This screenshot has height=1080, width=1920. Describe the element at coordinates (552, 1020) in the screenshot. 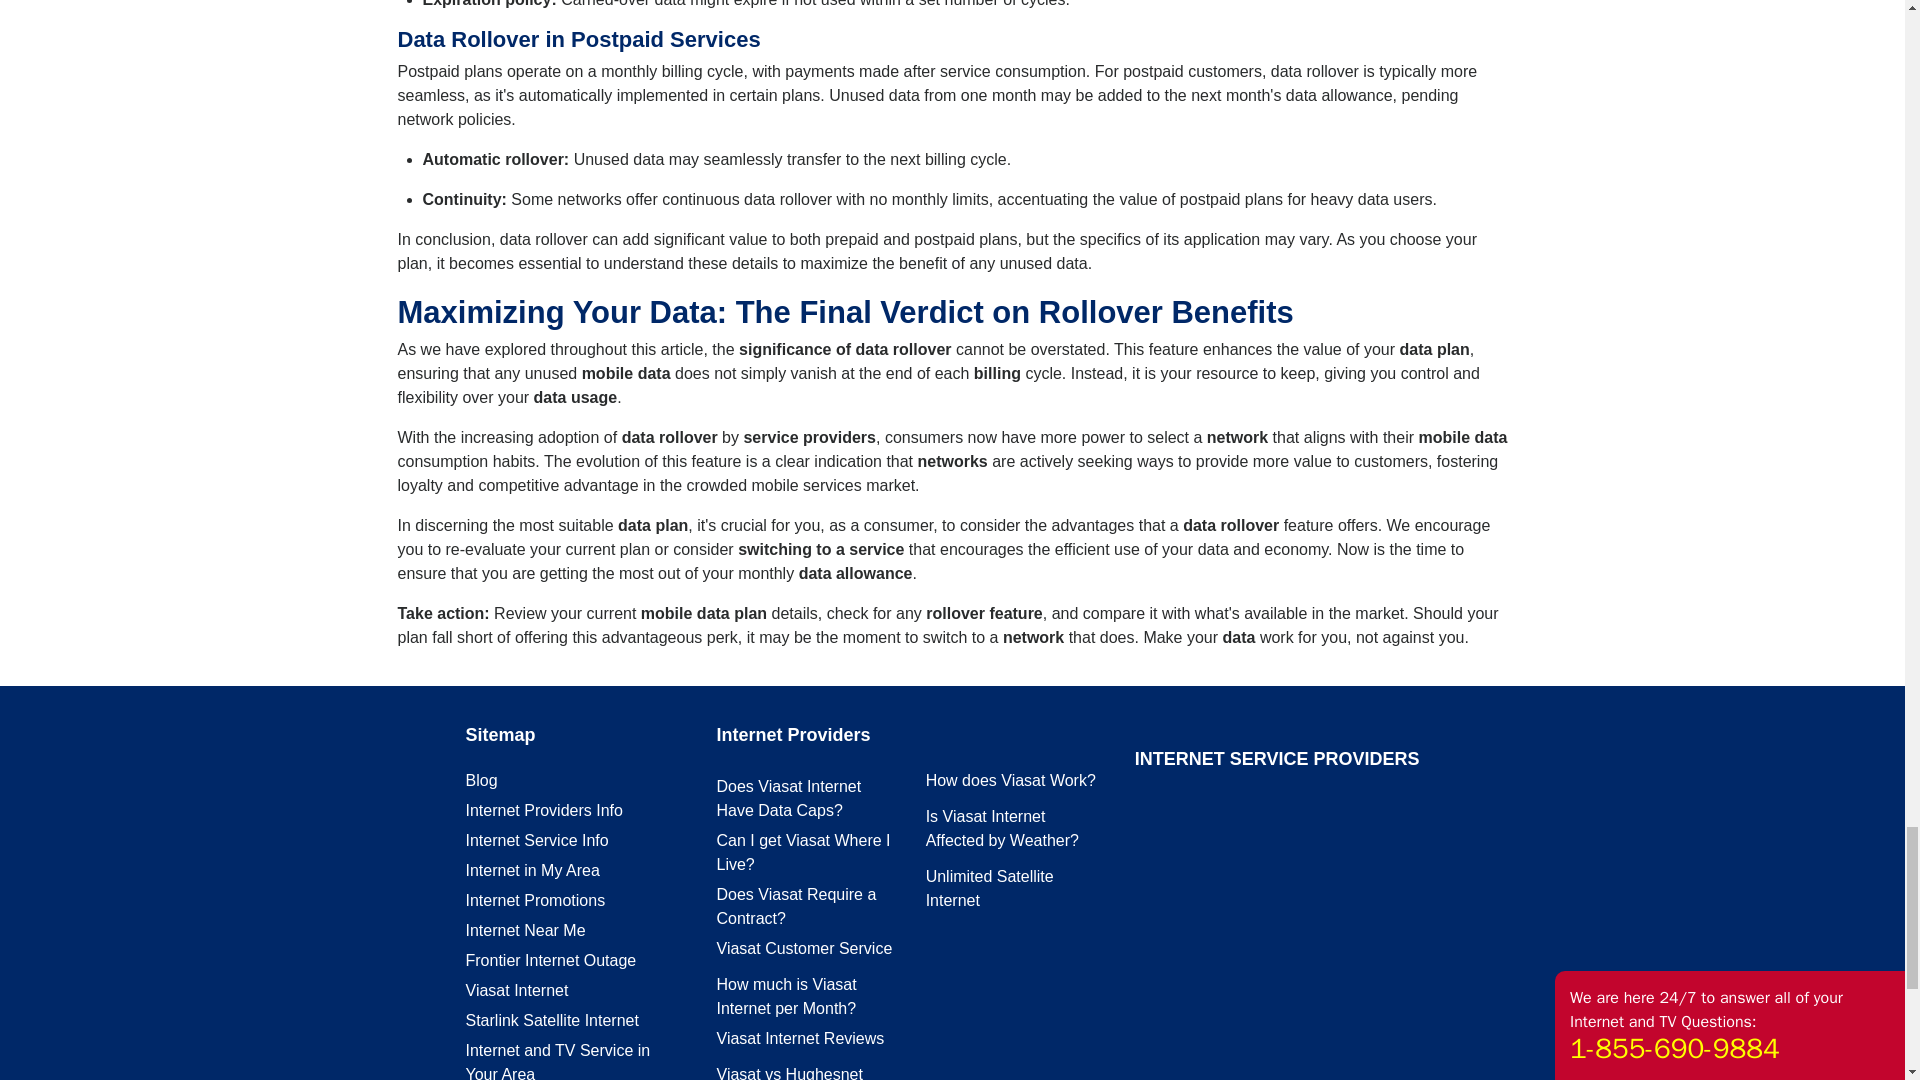

I see `Starlink Satellite Internet` at that location.